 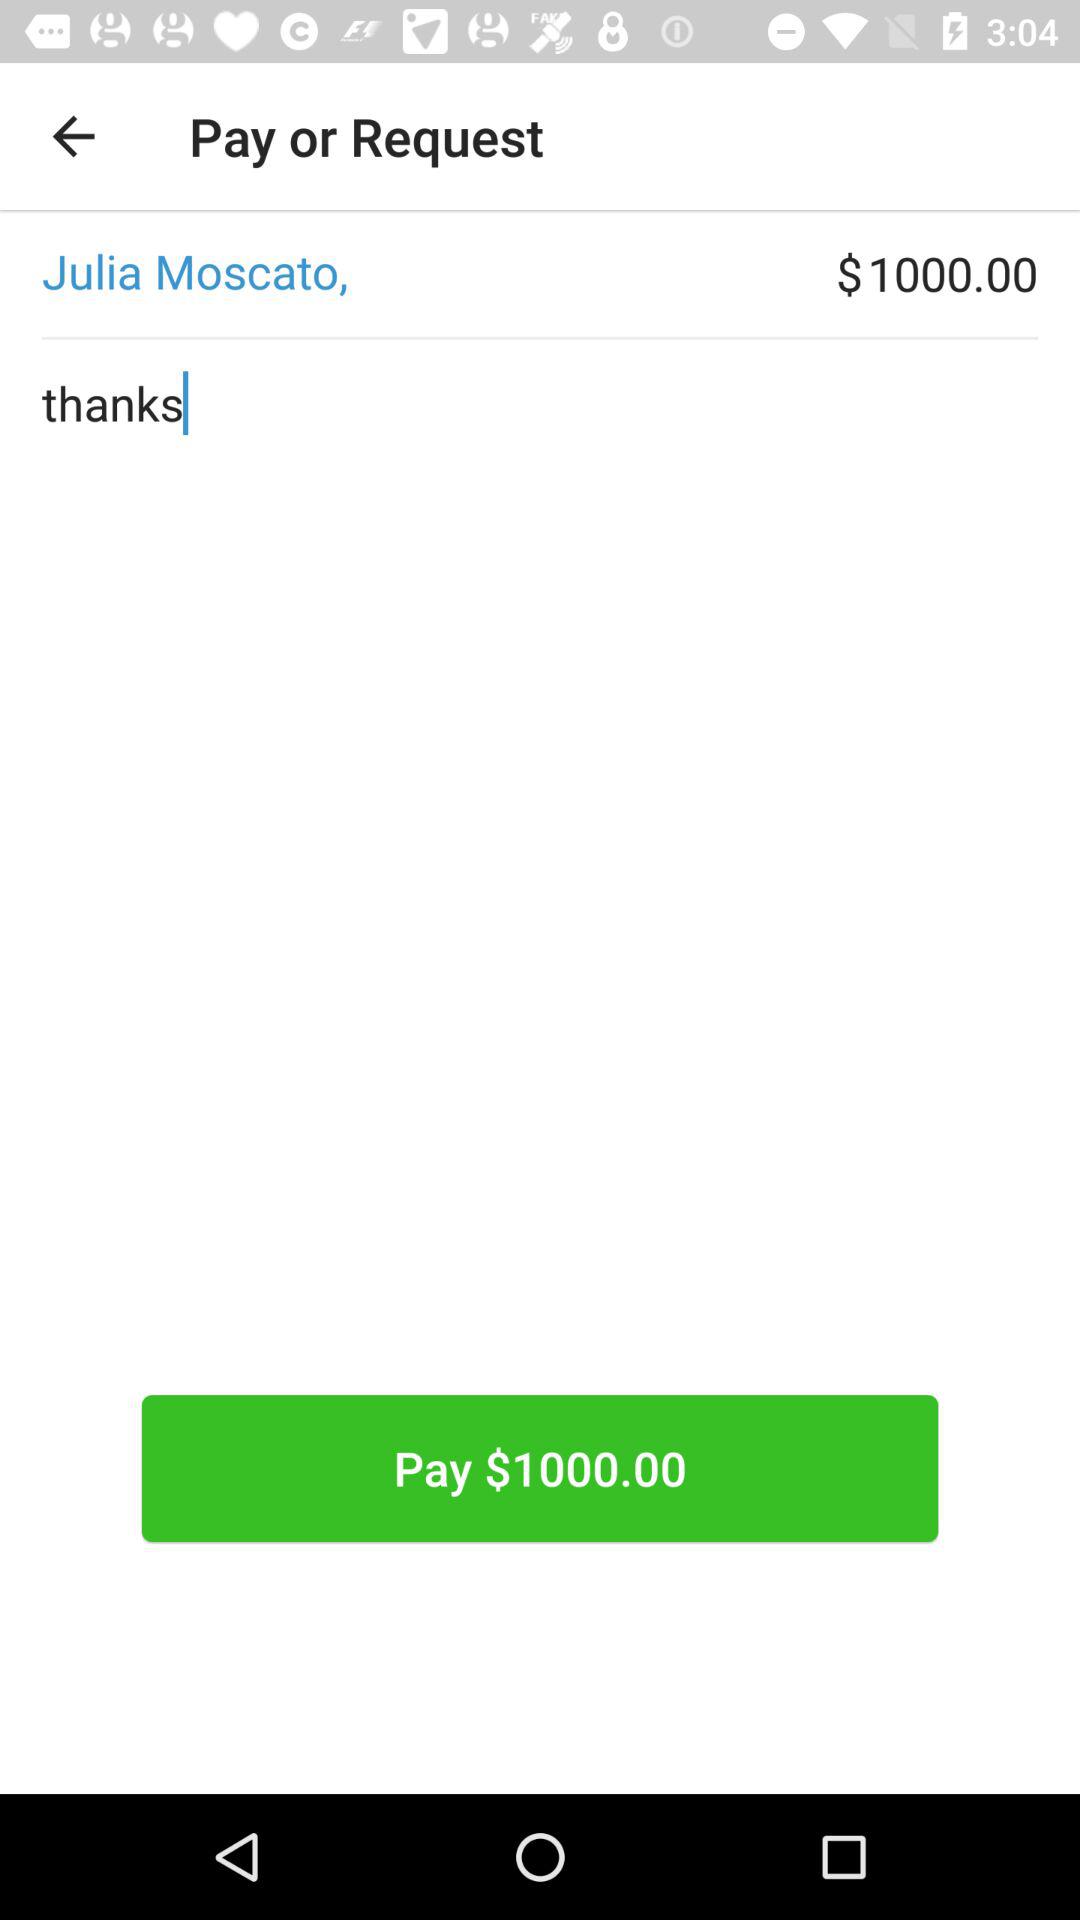 What do you see at coordinates (73, 136) in the screenshot?
I see `press the app next to the pay or request icon` at bounding box center [73, 136].